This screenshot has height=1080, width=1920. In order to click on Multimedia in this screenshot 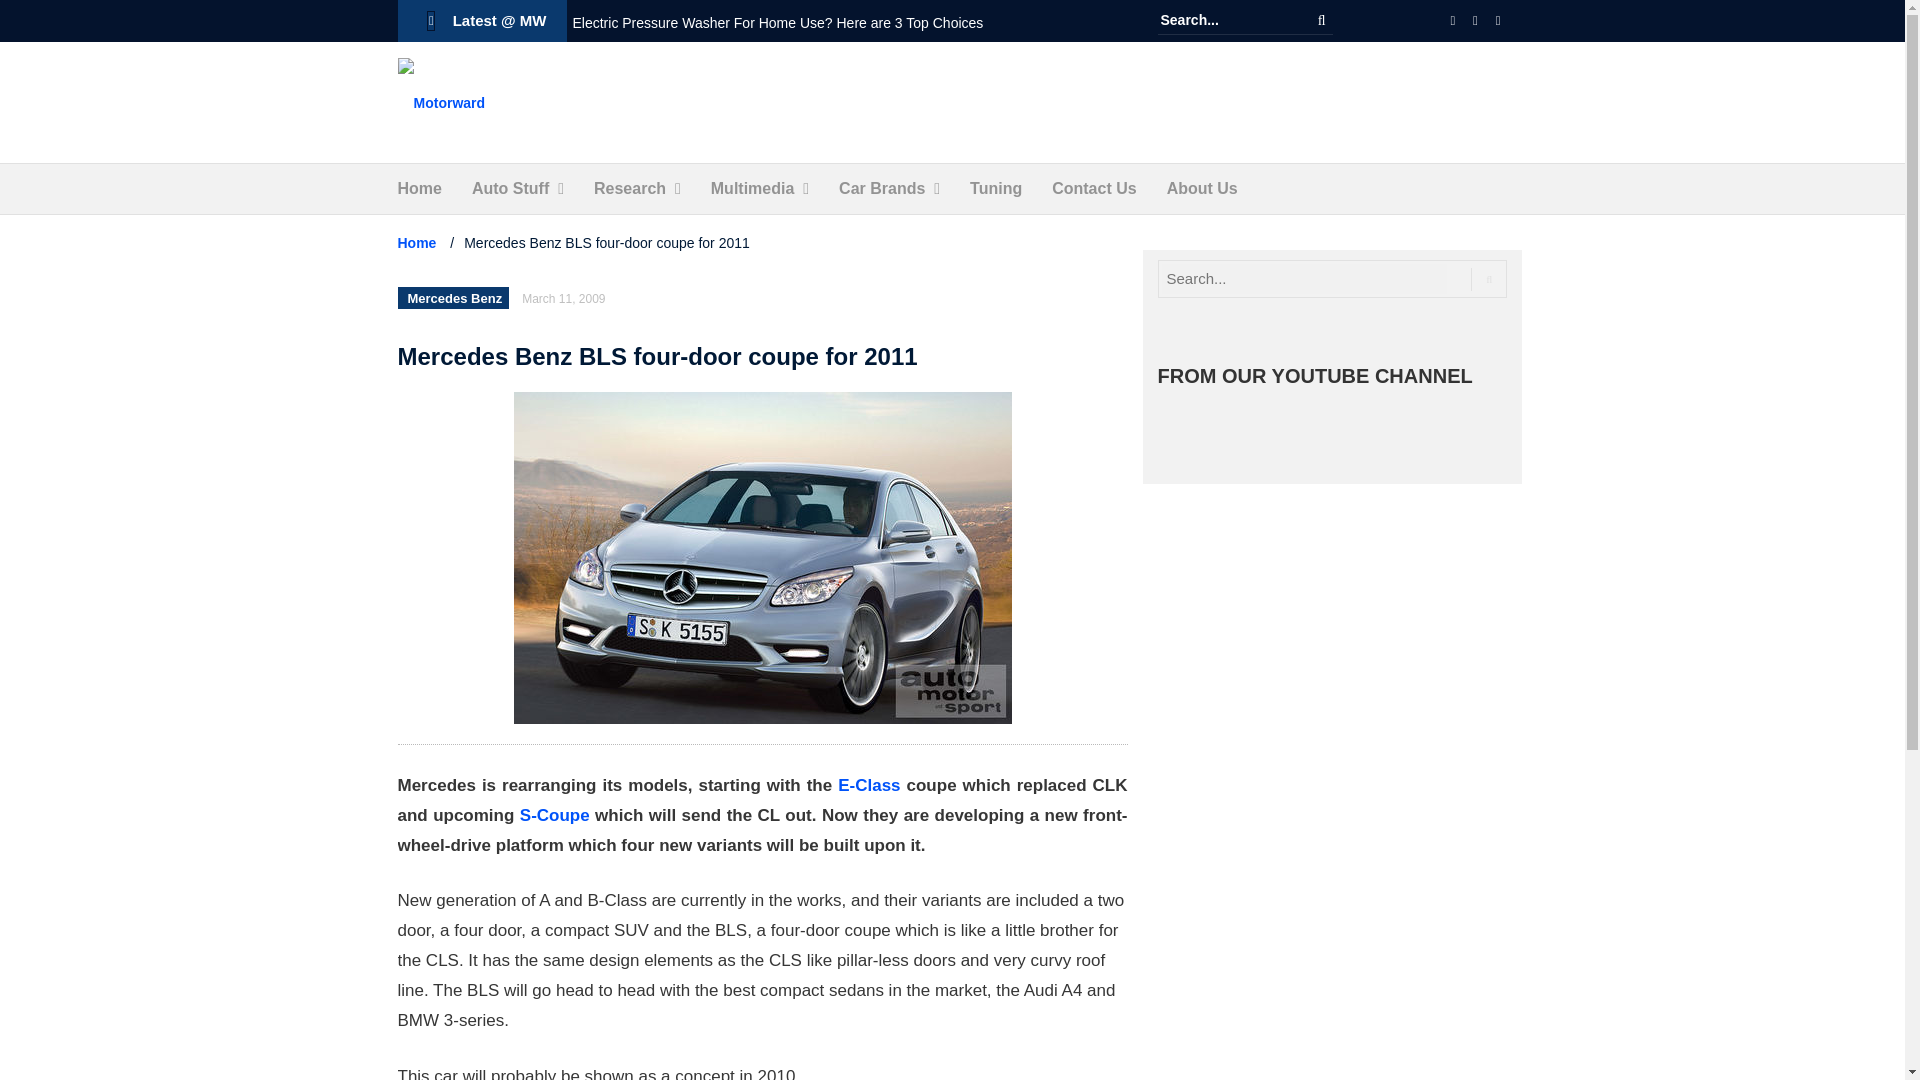, I will do `click(752, 188)`.